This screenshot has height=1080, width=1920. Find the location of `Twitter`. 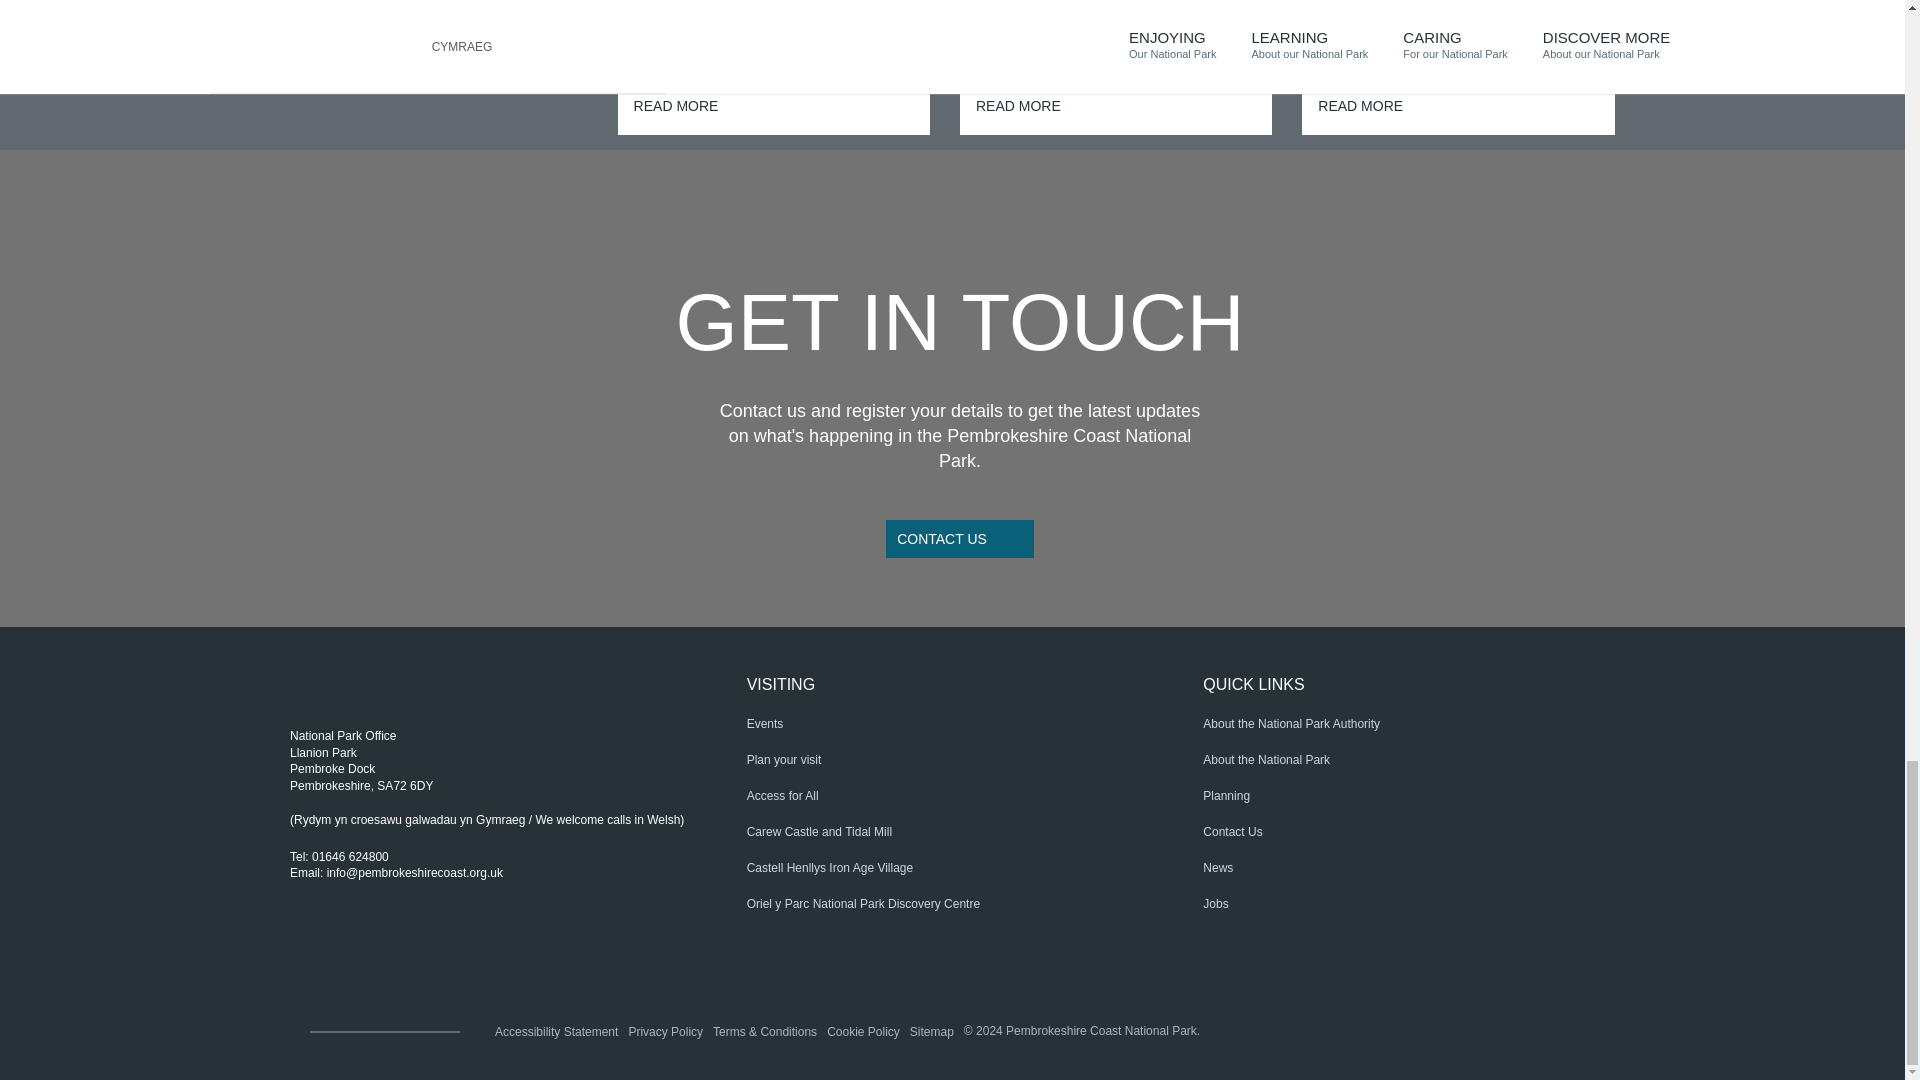

Twitter is located at coordinates (306, 954).